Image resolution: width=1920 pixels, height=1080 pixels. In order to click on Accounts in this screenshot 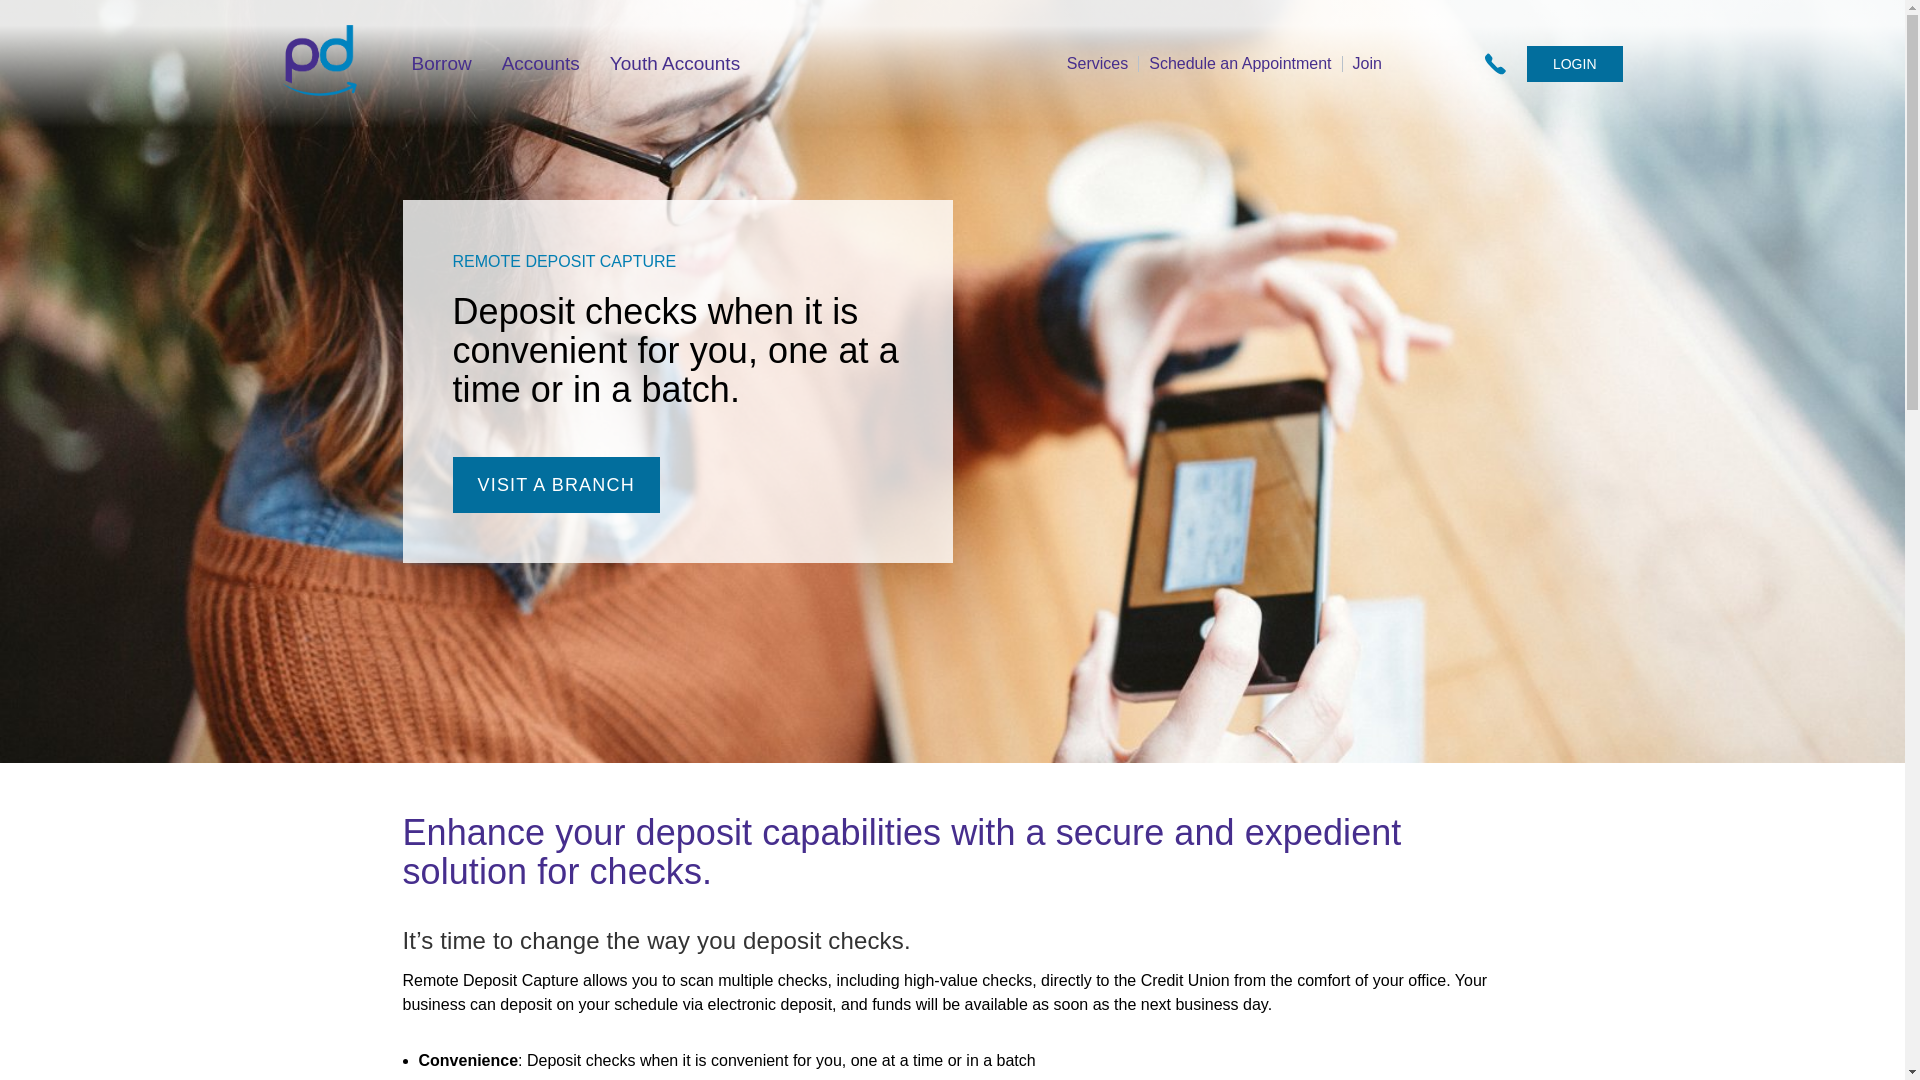, I will do `click(540, 64)`.